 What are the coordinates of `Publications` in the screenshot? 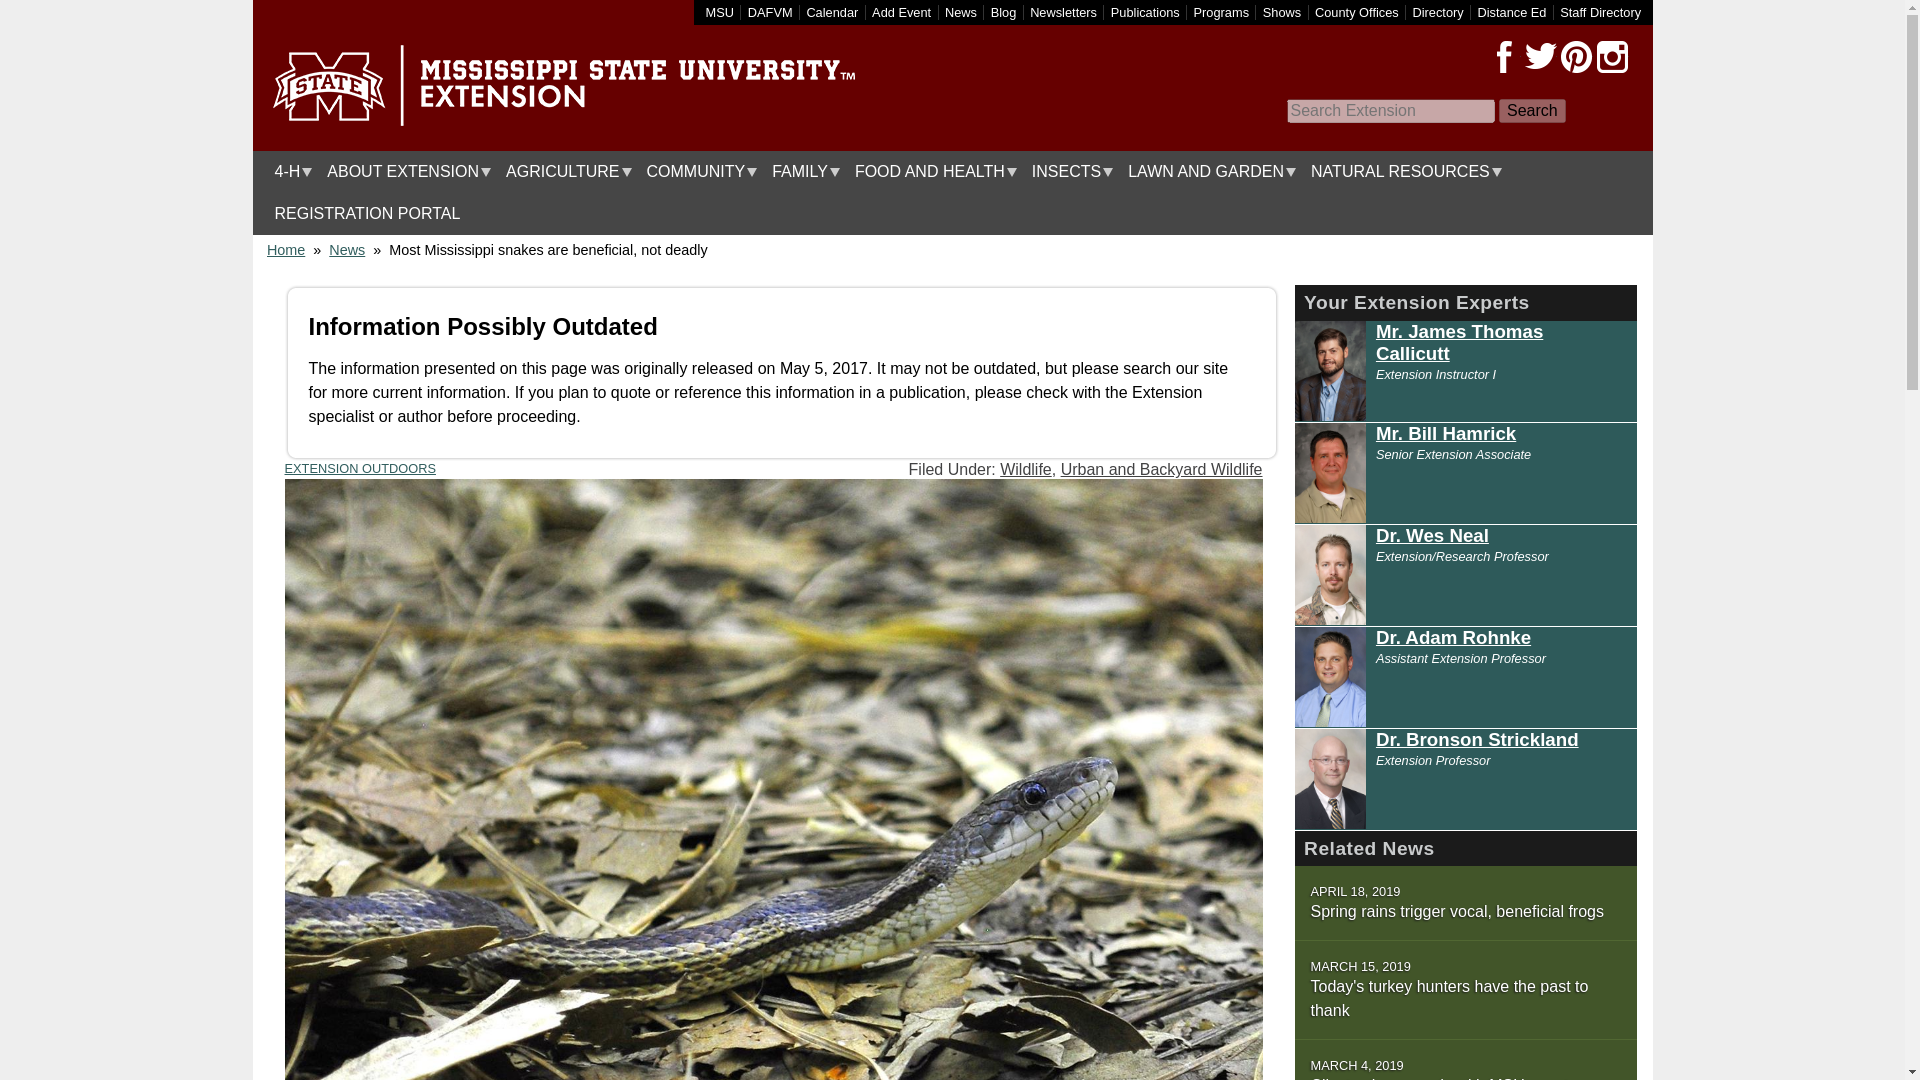 It's located at (1146, 12).